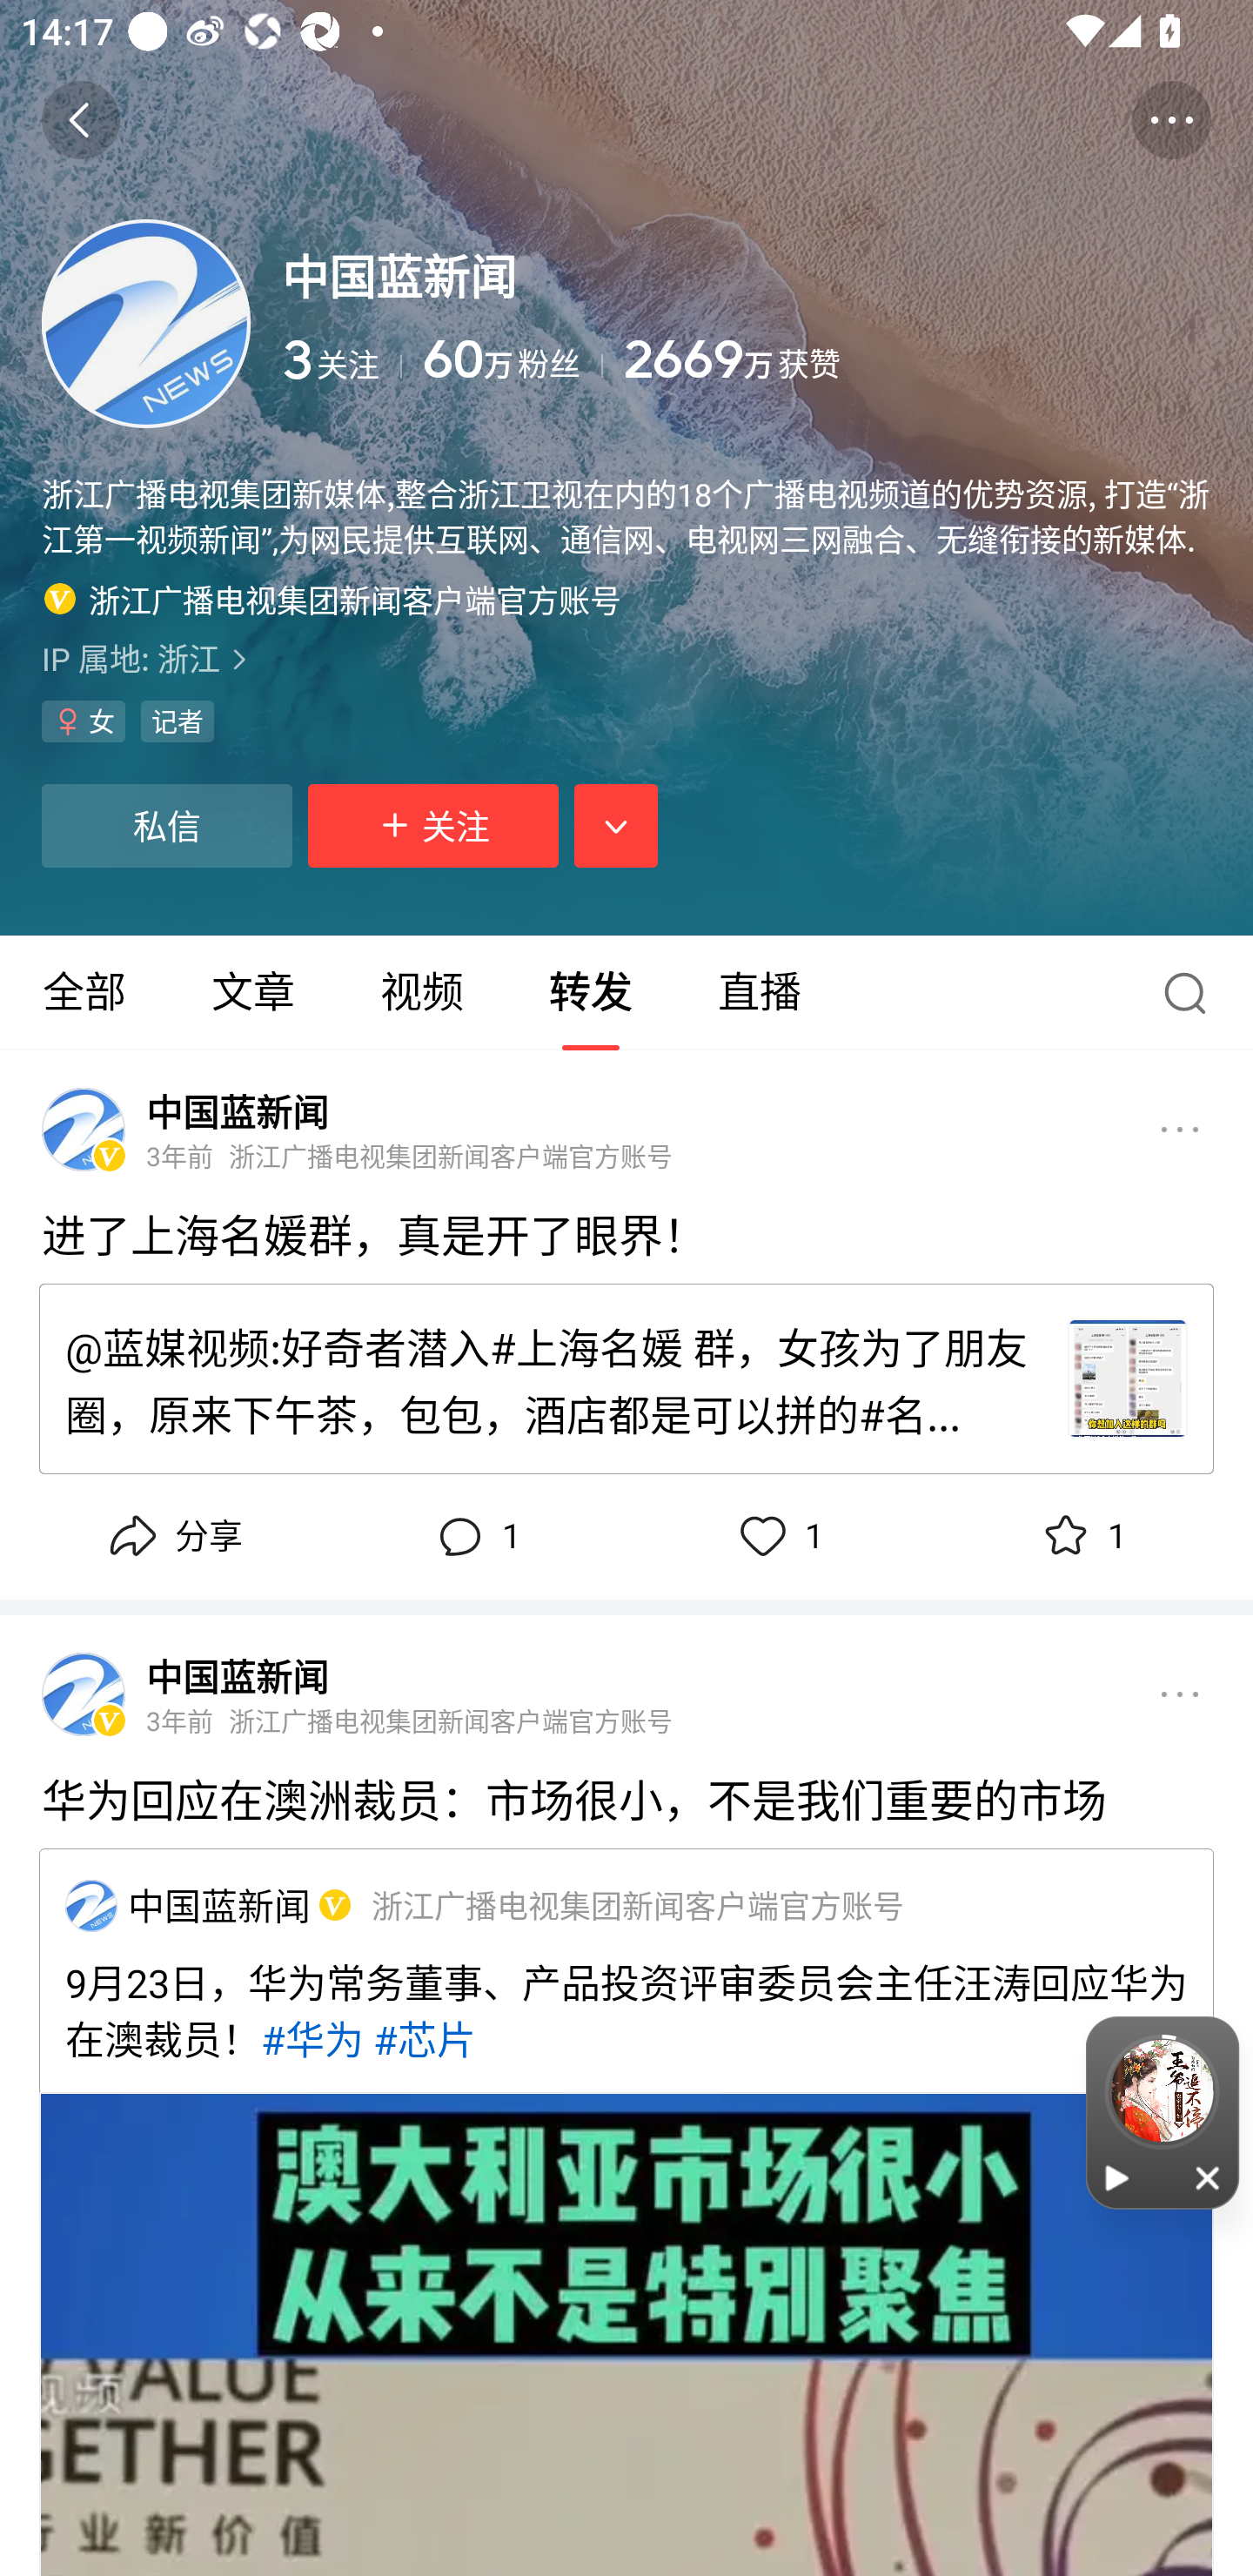 Image resolution: width=1253 pixels, height=2576 pixels. Describe the element at coordinates (342, 360) in the screenshot. I see `3 关注` at that location.